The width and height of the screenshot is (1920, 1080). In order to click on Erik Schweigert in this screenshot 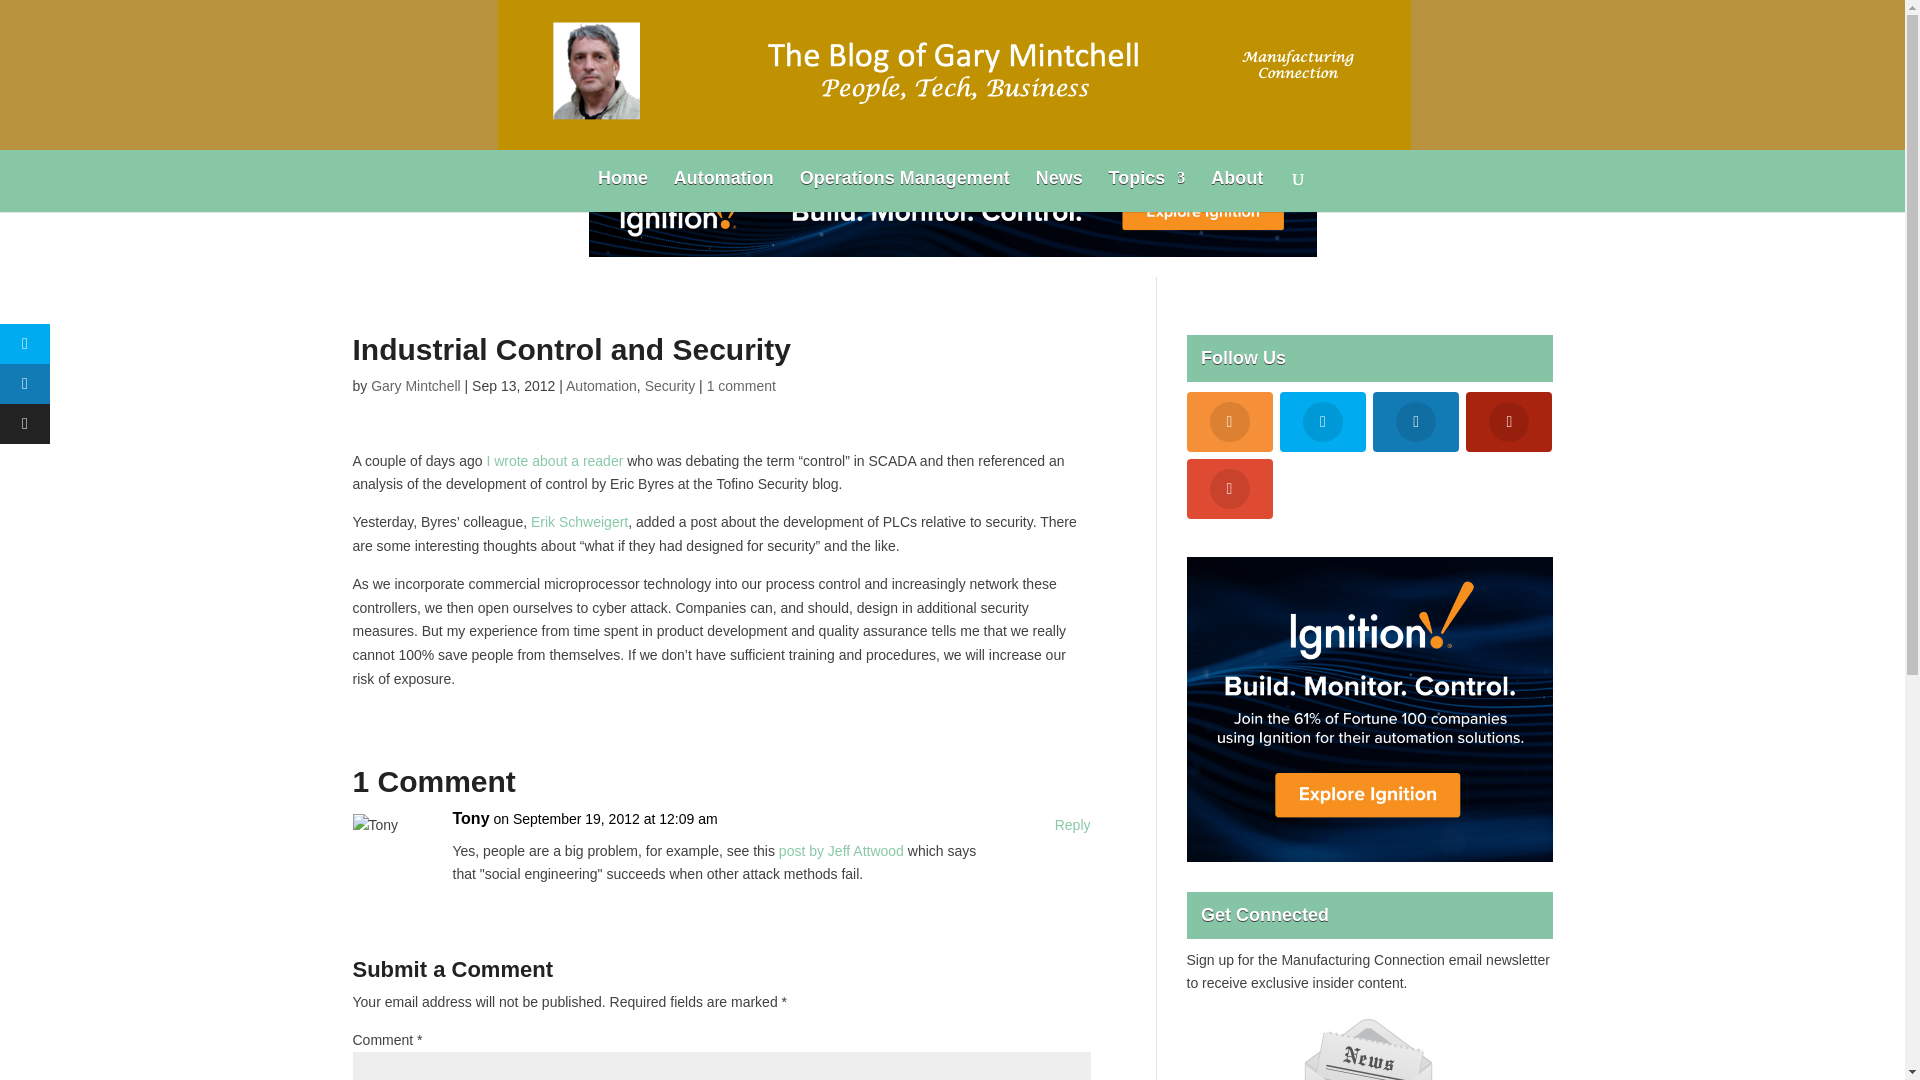, I will do `click(579, 522)`.